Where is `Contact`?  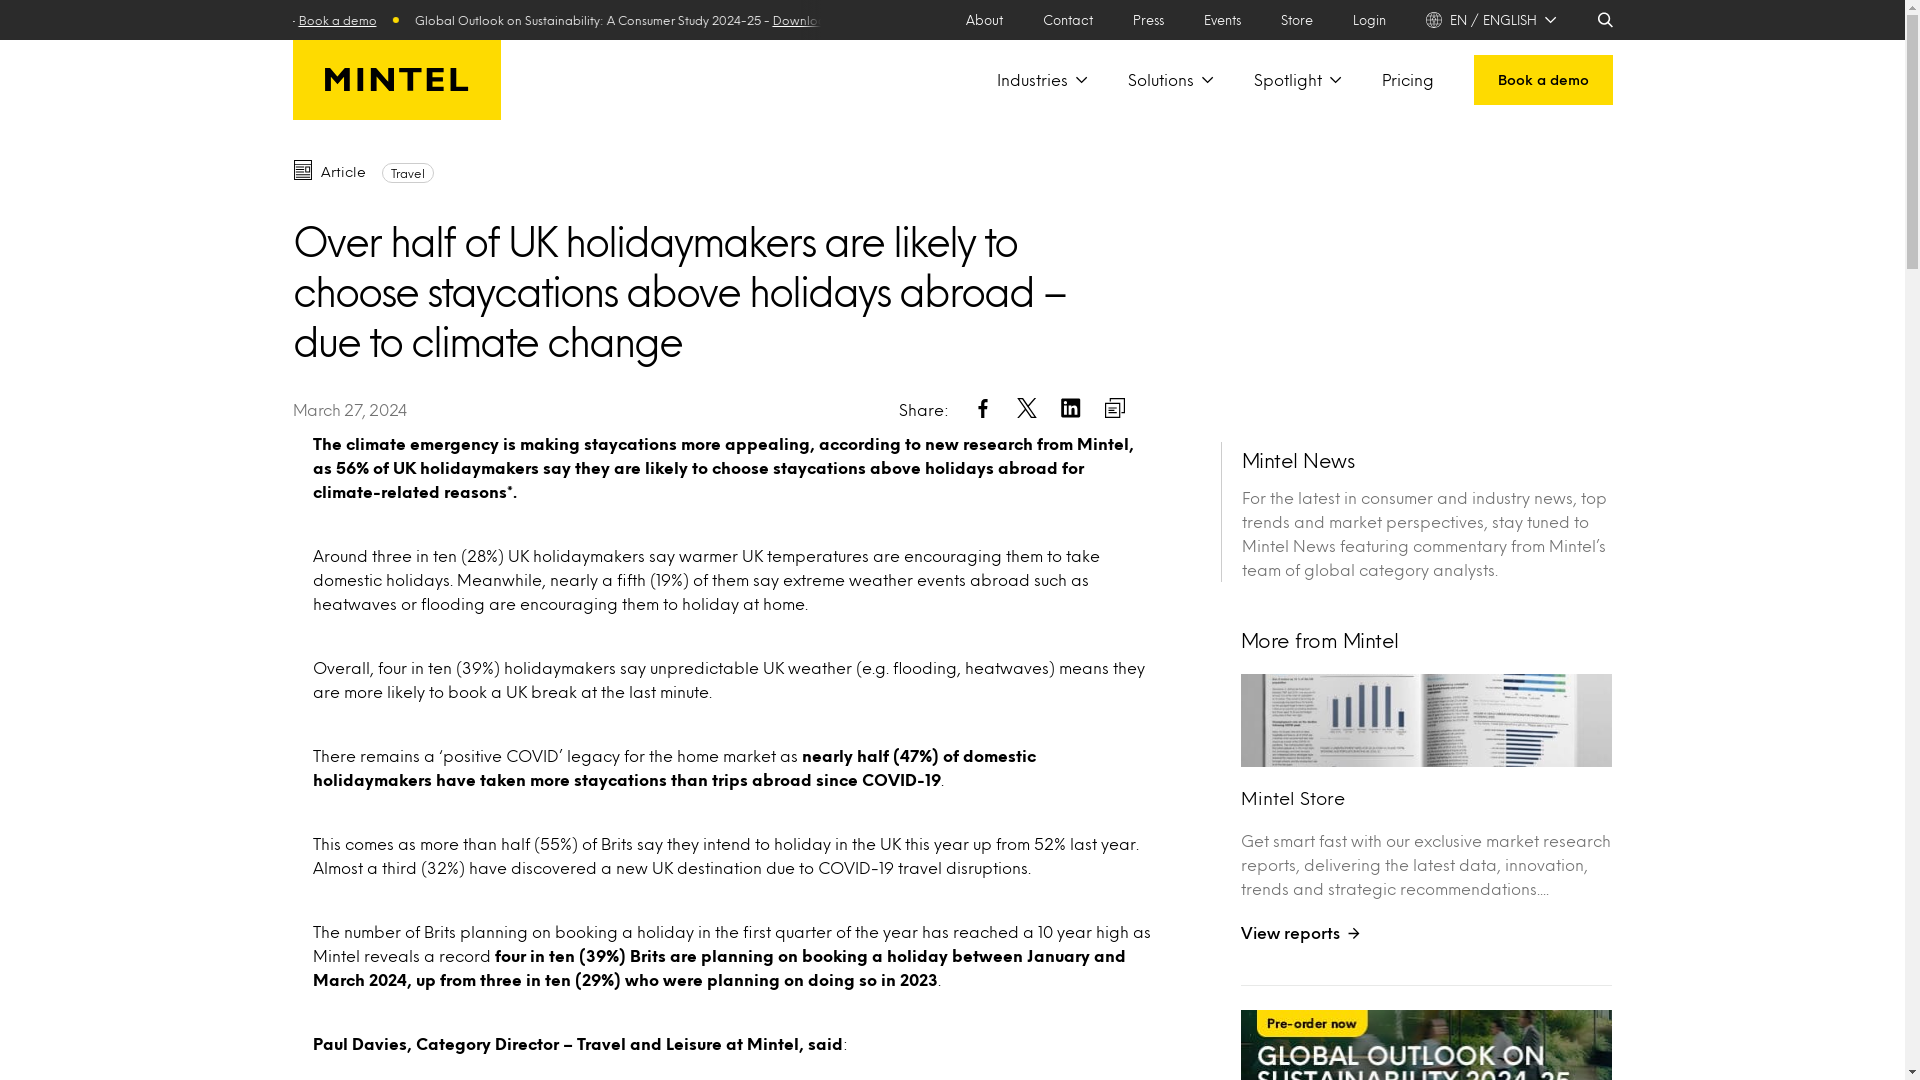 Contact is located at coordinates (1067, 20).